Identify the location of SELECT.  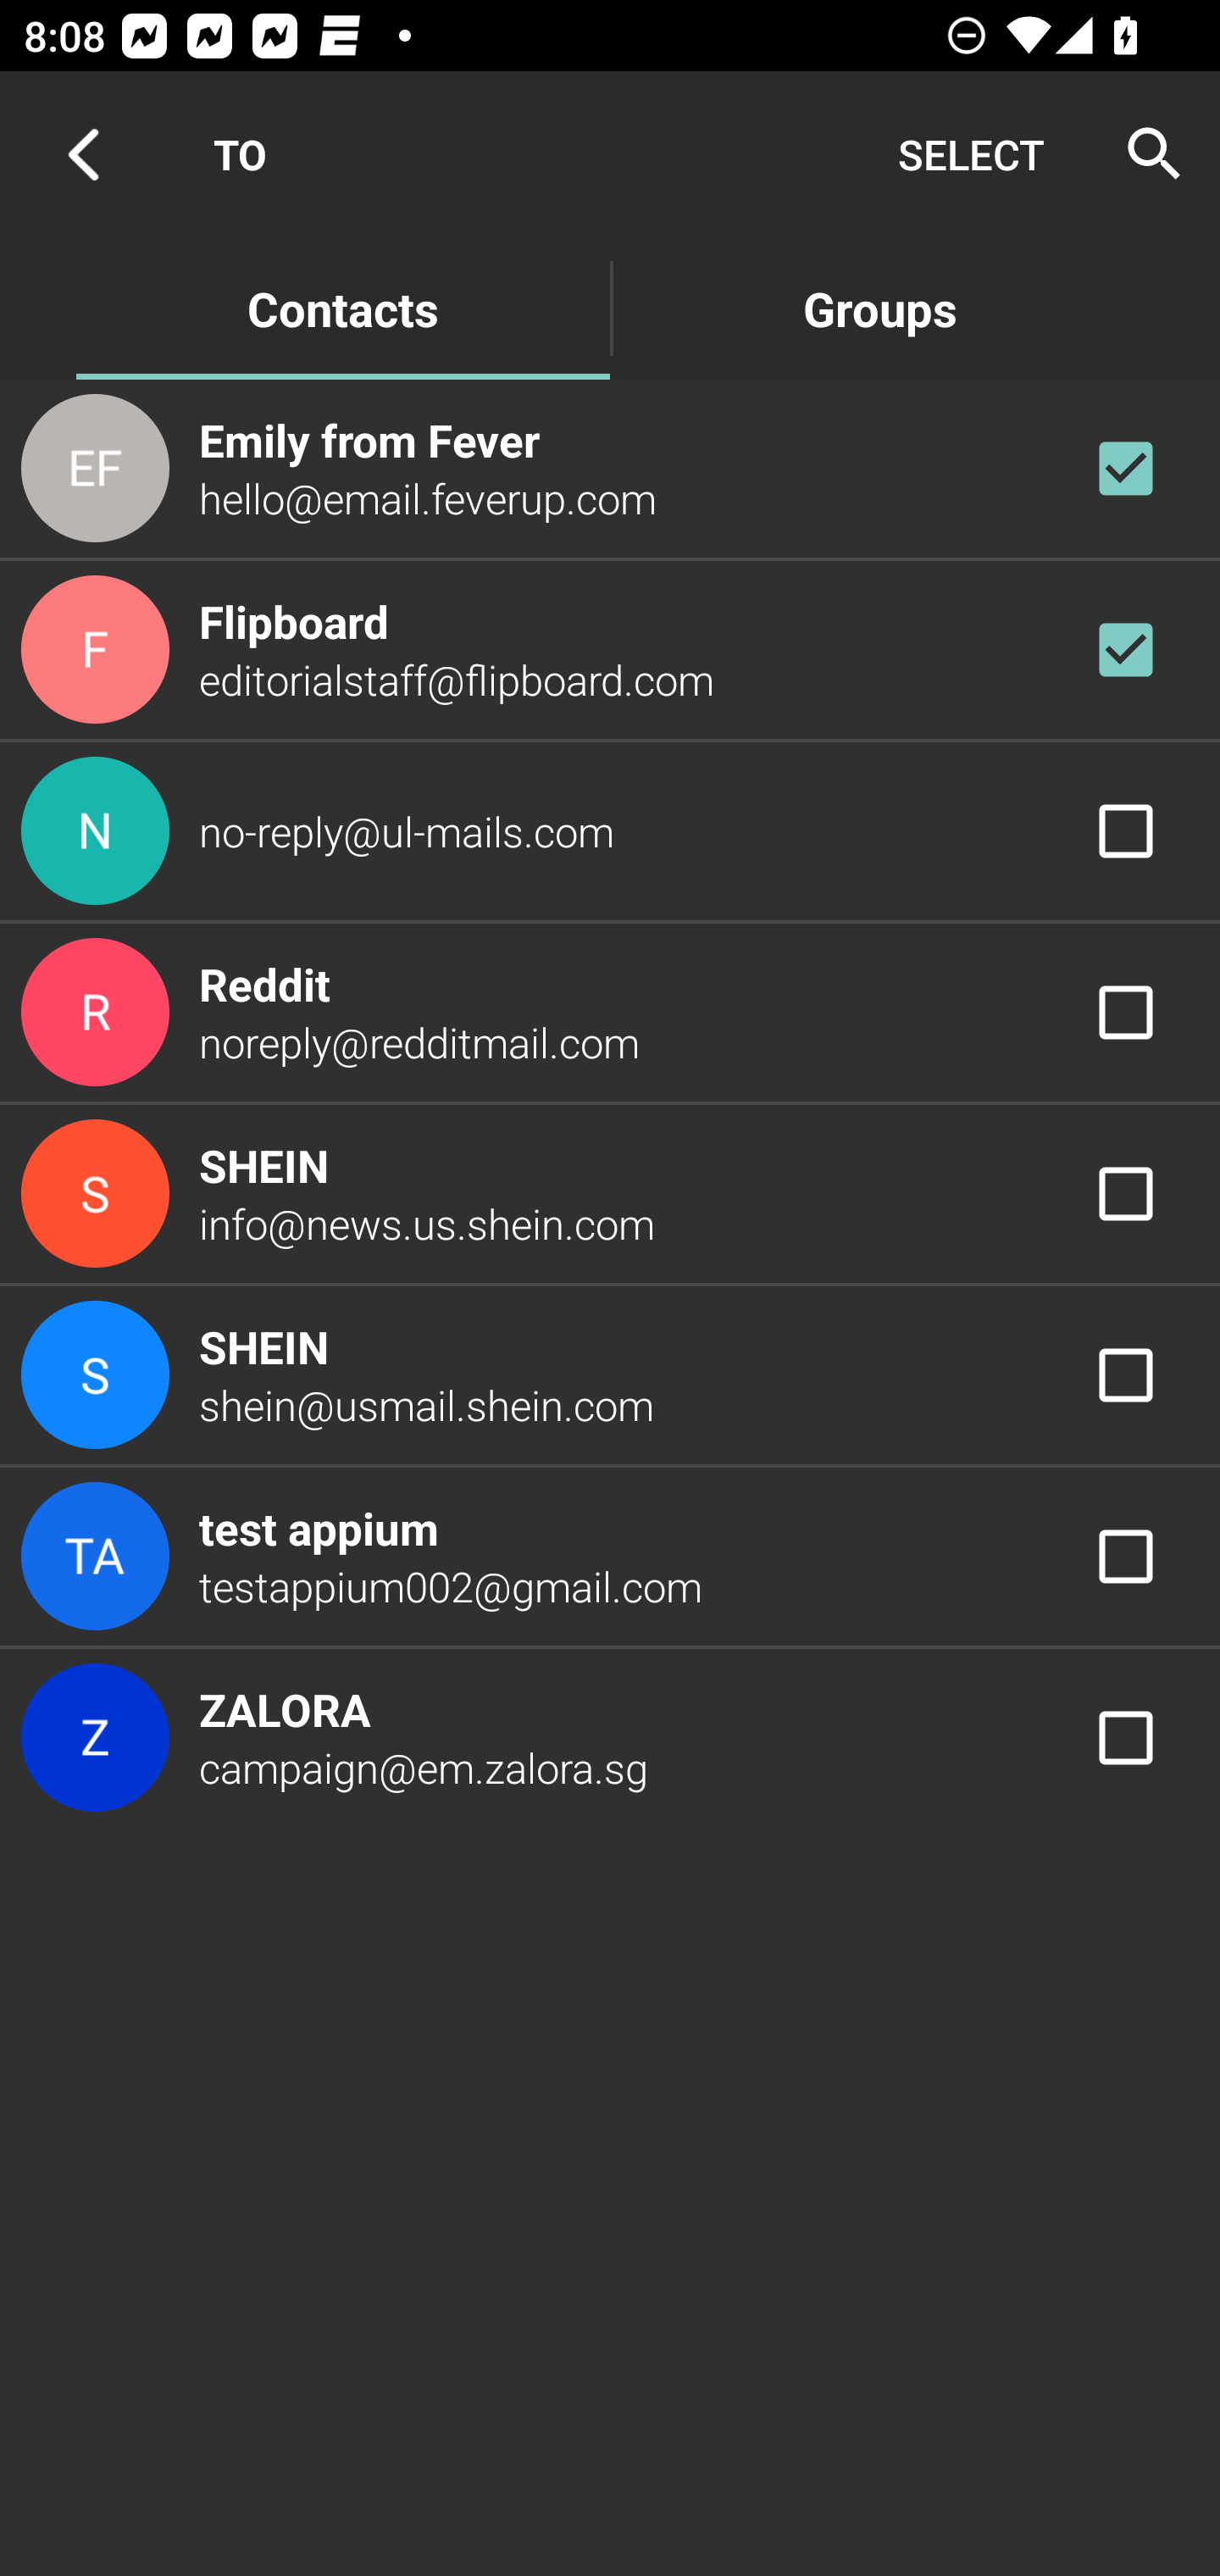
(971, 154).